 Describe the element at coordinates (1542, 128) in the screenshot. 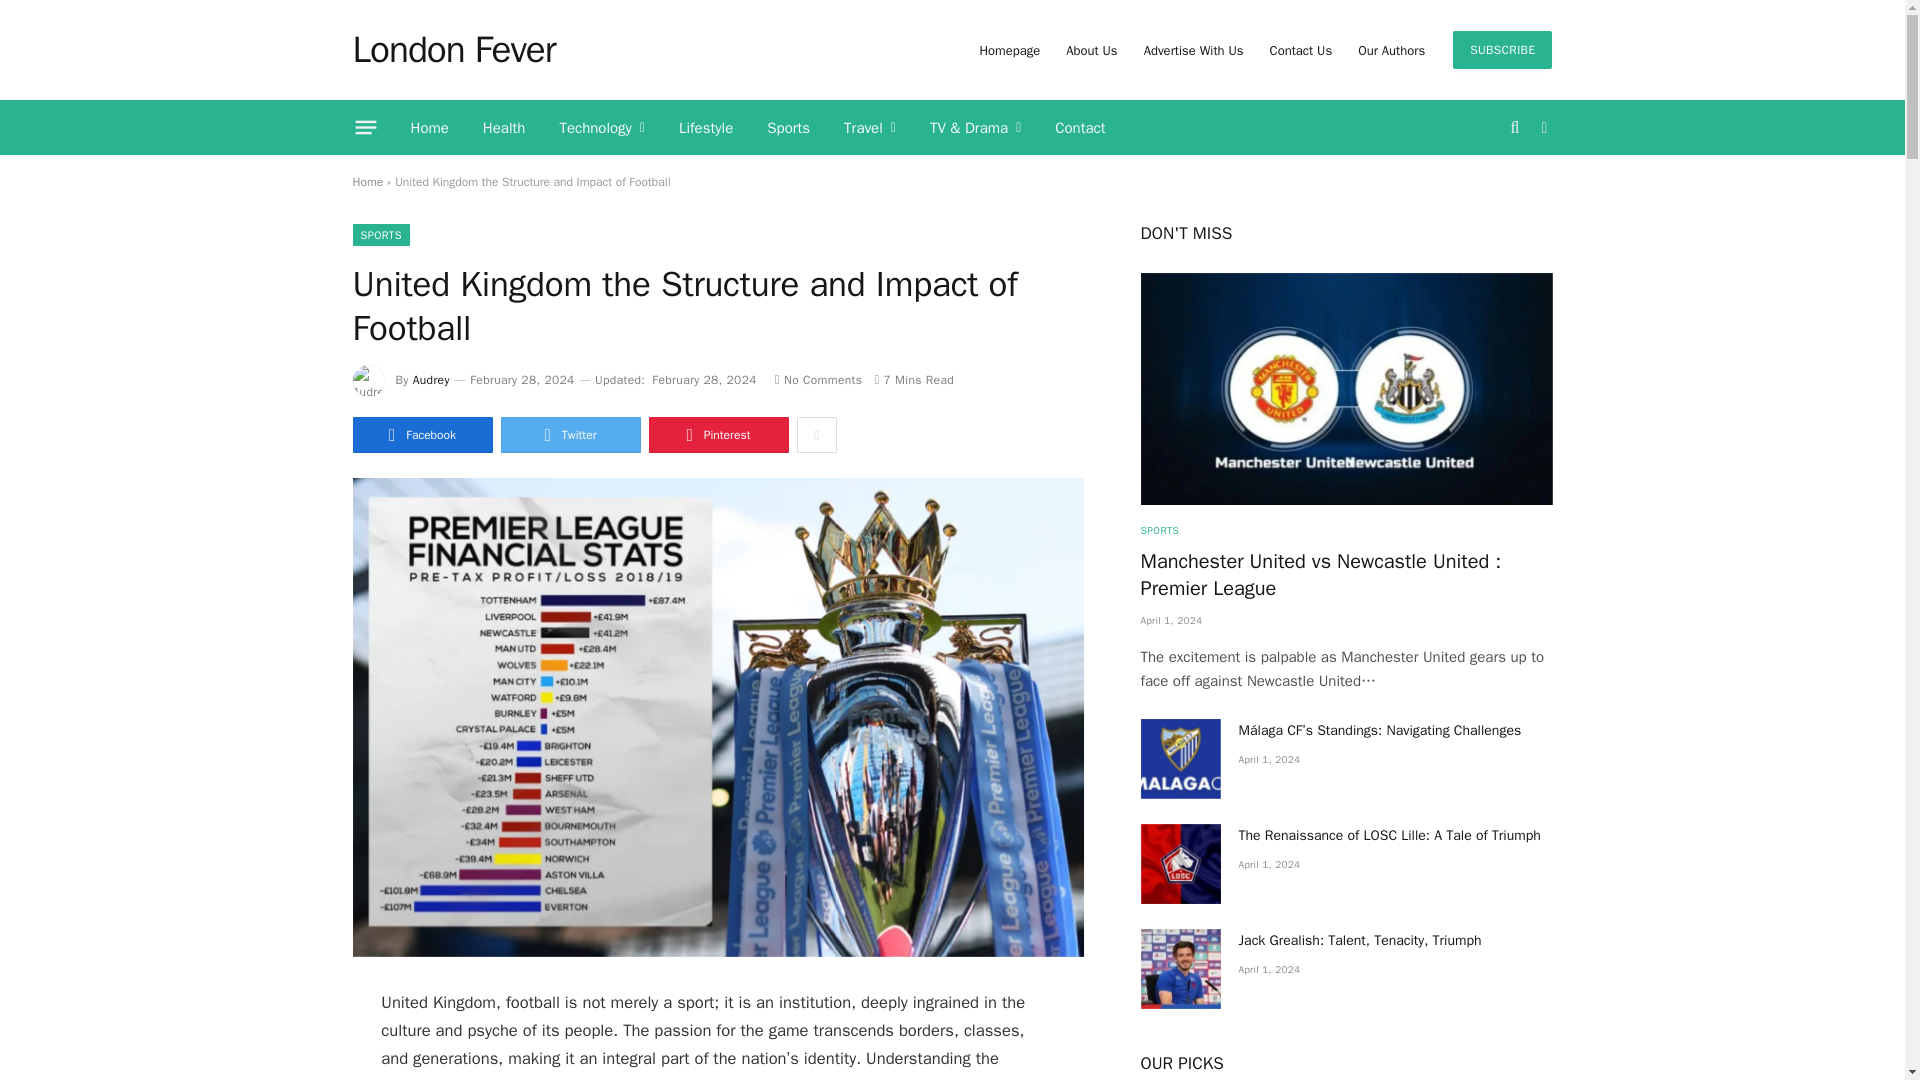

I see `Switch to Dark Design - easier on eyes.` at that location.